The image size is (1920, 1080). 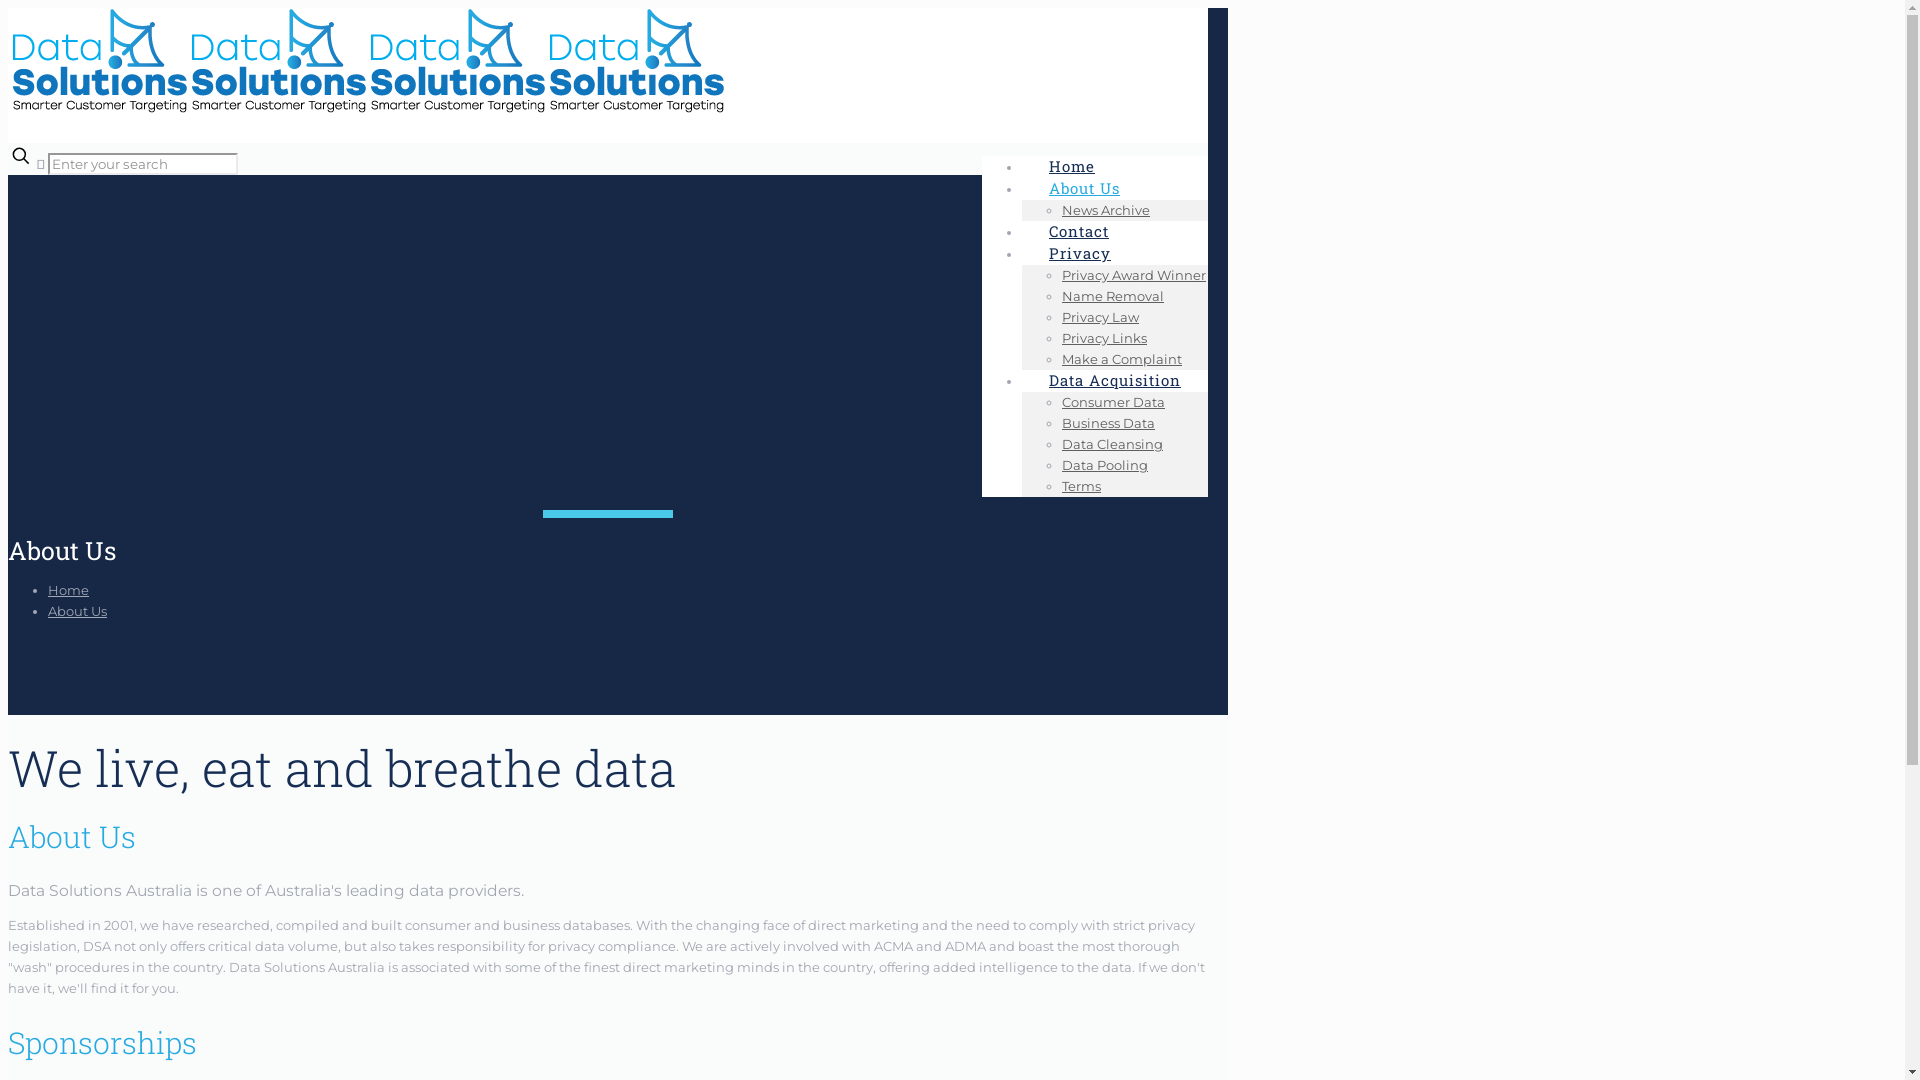 What do you see at coordinates (1072, 166) in the screenshot?
I see `Home` at bounding box center [1072, 166].